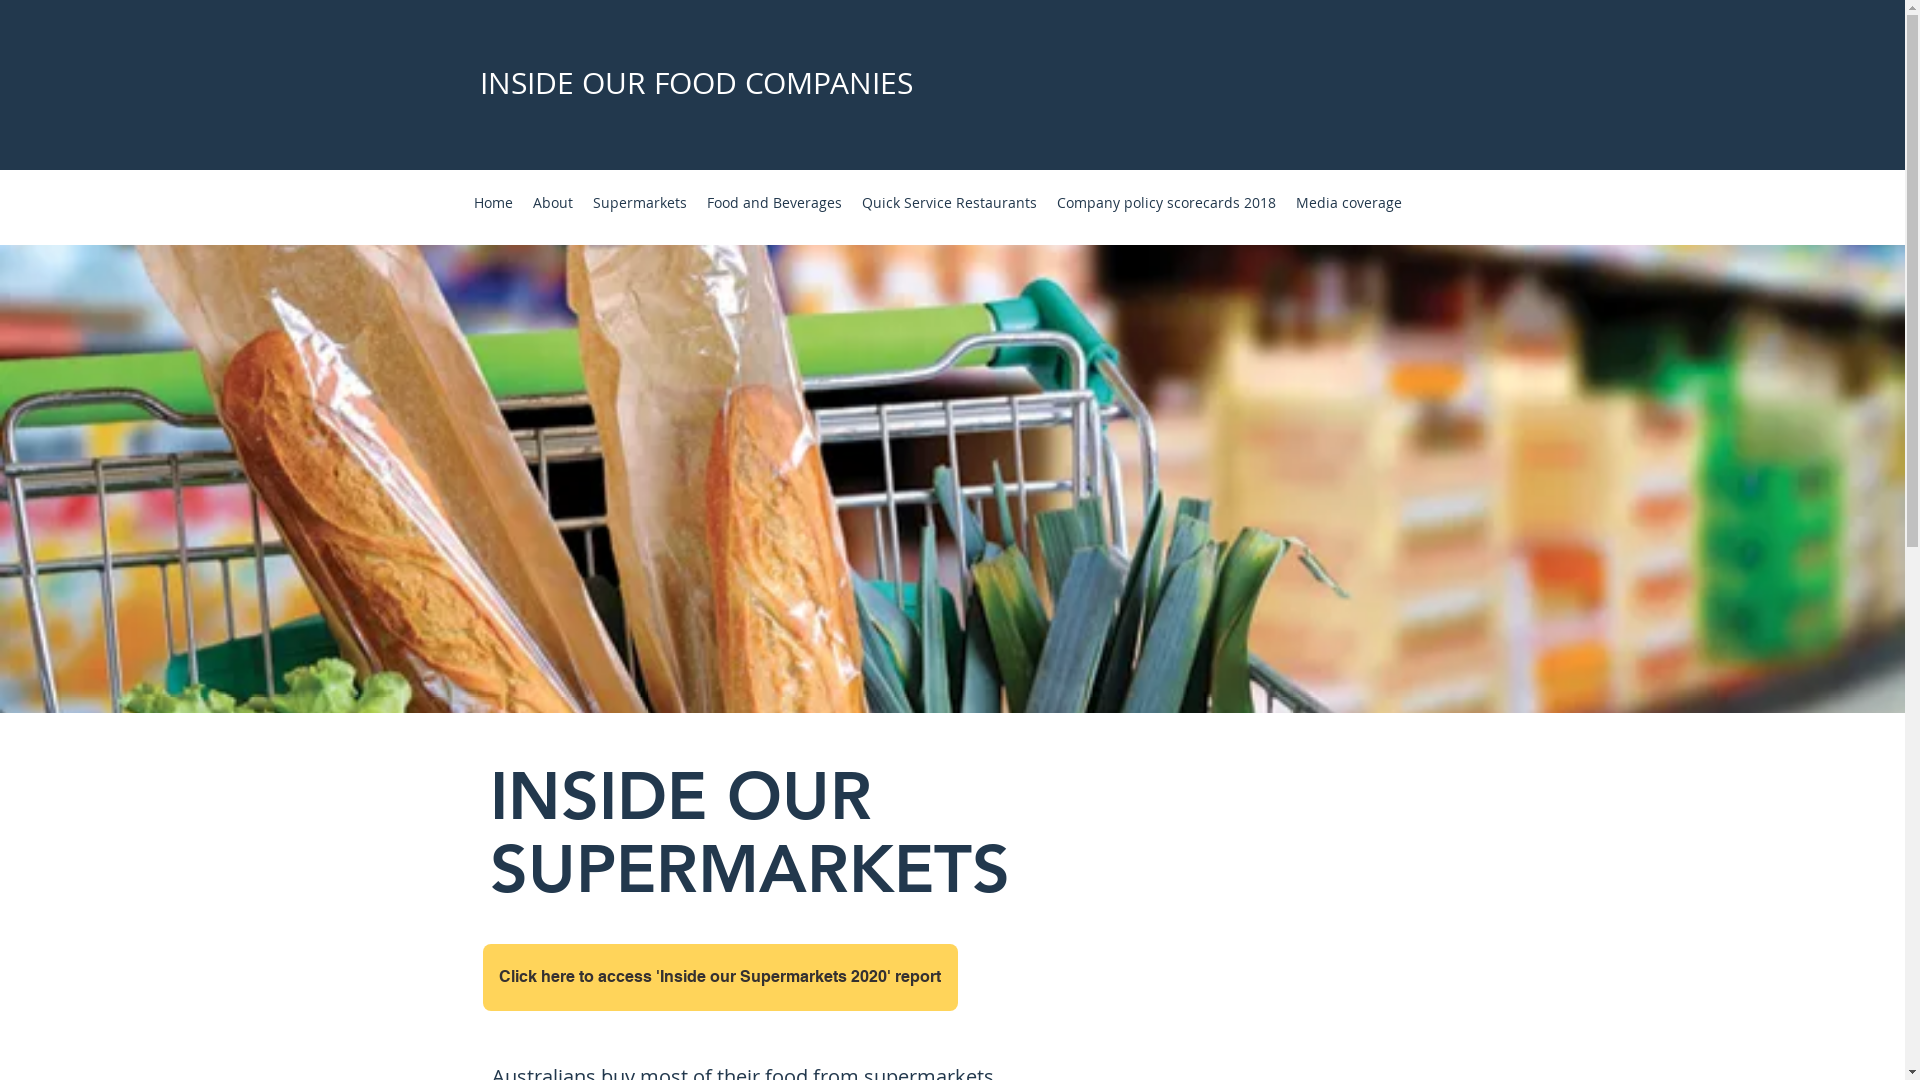  Describe the element at coordinates (1166, 202) in the screenshot. I see `Company policy scorecards 2018` at that location.